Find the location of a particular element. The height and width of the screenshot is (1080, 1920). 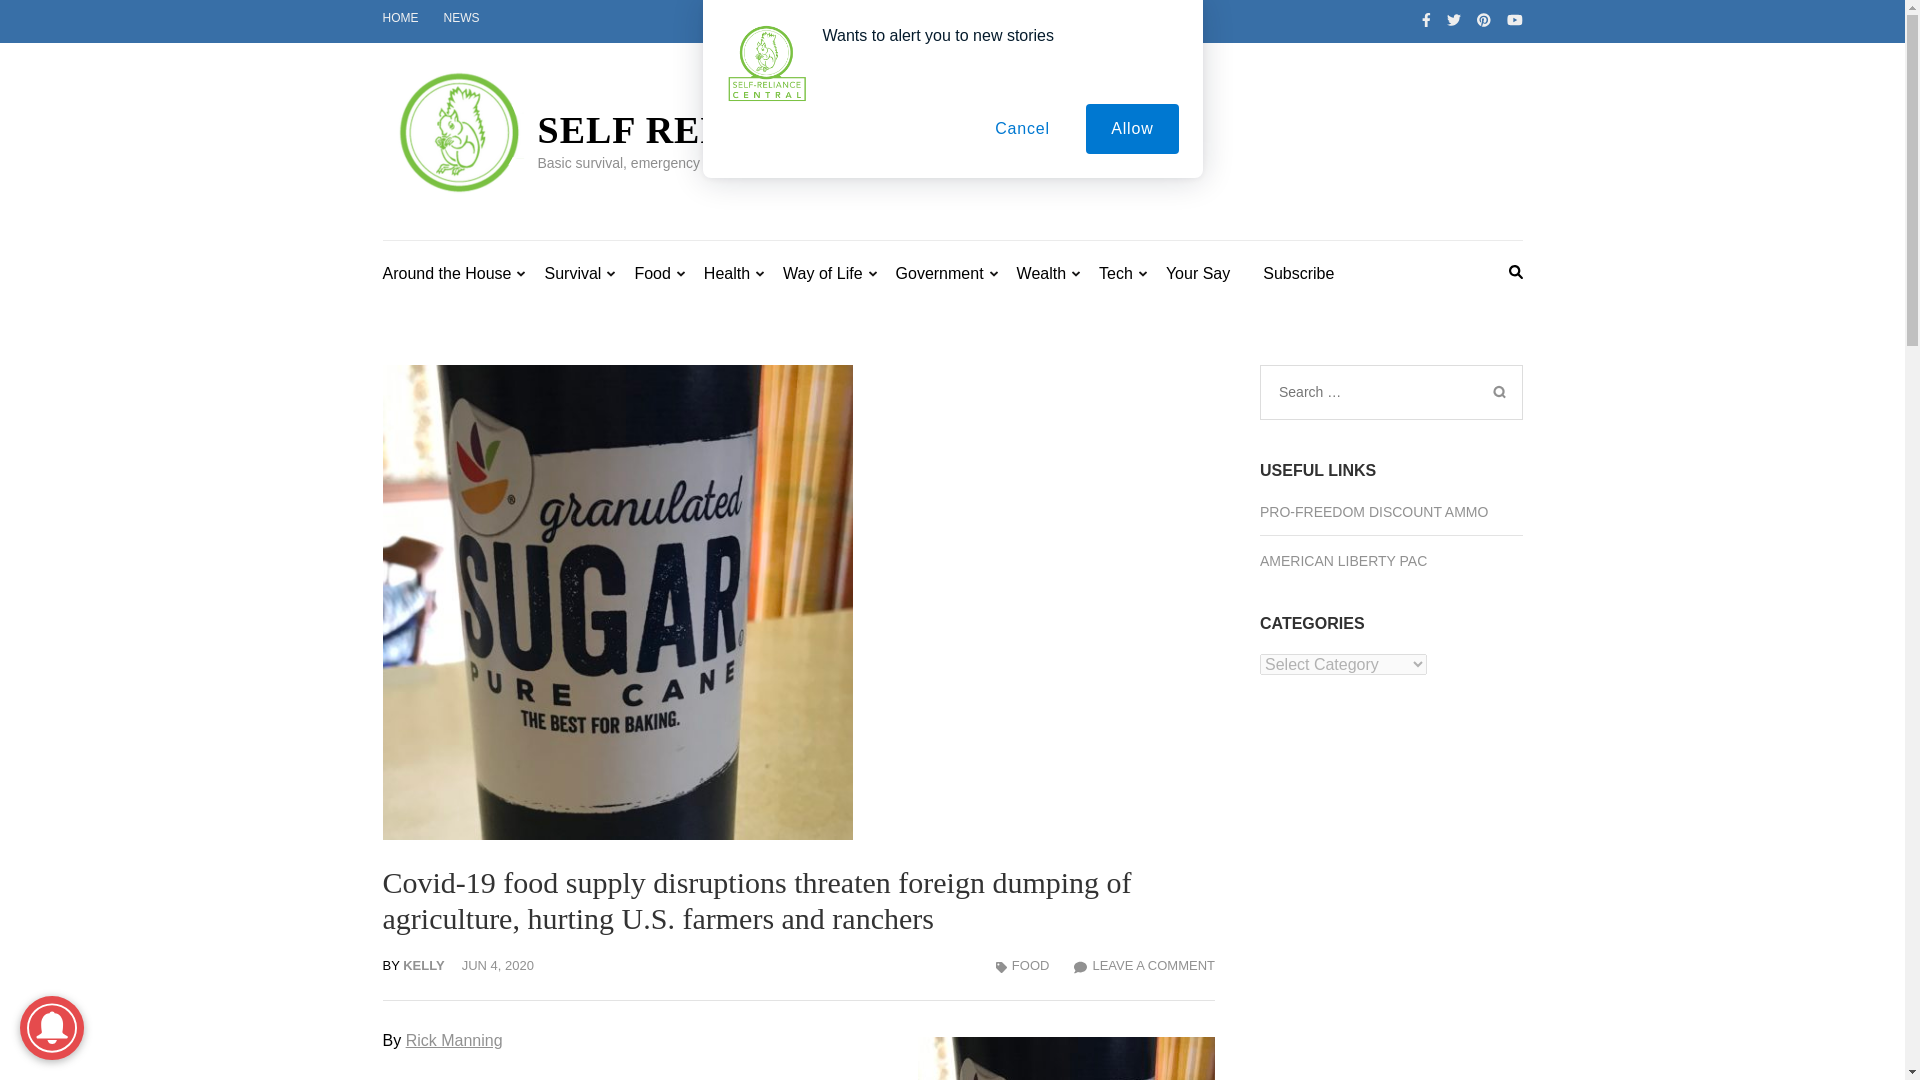

Search is located at coordinates (1498, 392).